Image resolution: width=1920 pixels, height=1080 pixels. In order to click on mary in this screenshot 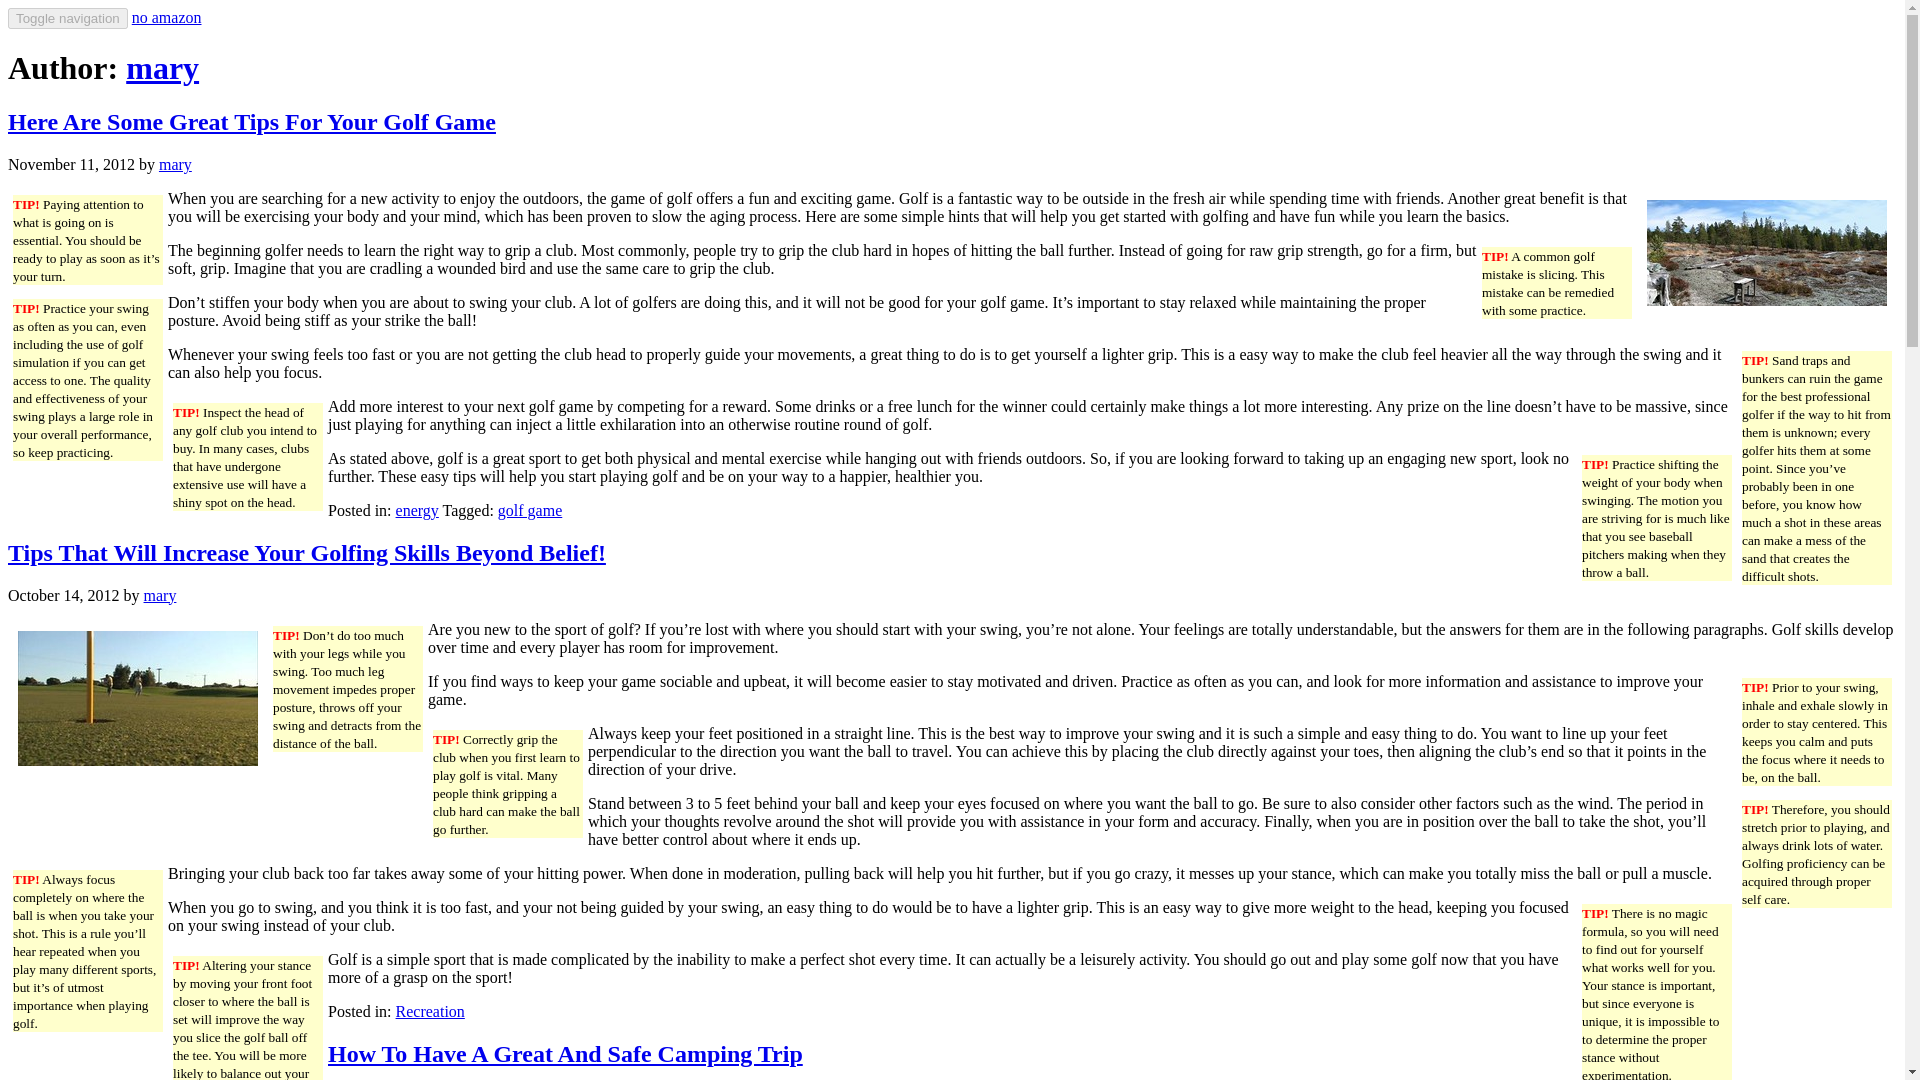, I will do `click(176, 164)`.